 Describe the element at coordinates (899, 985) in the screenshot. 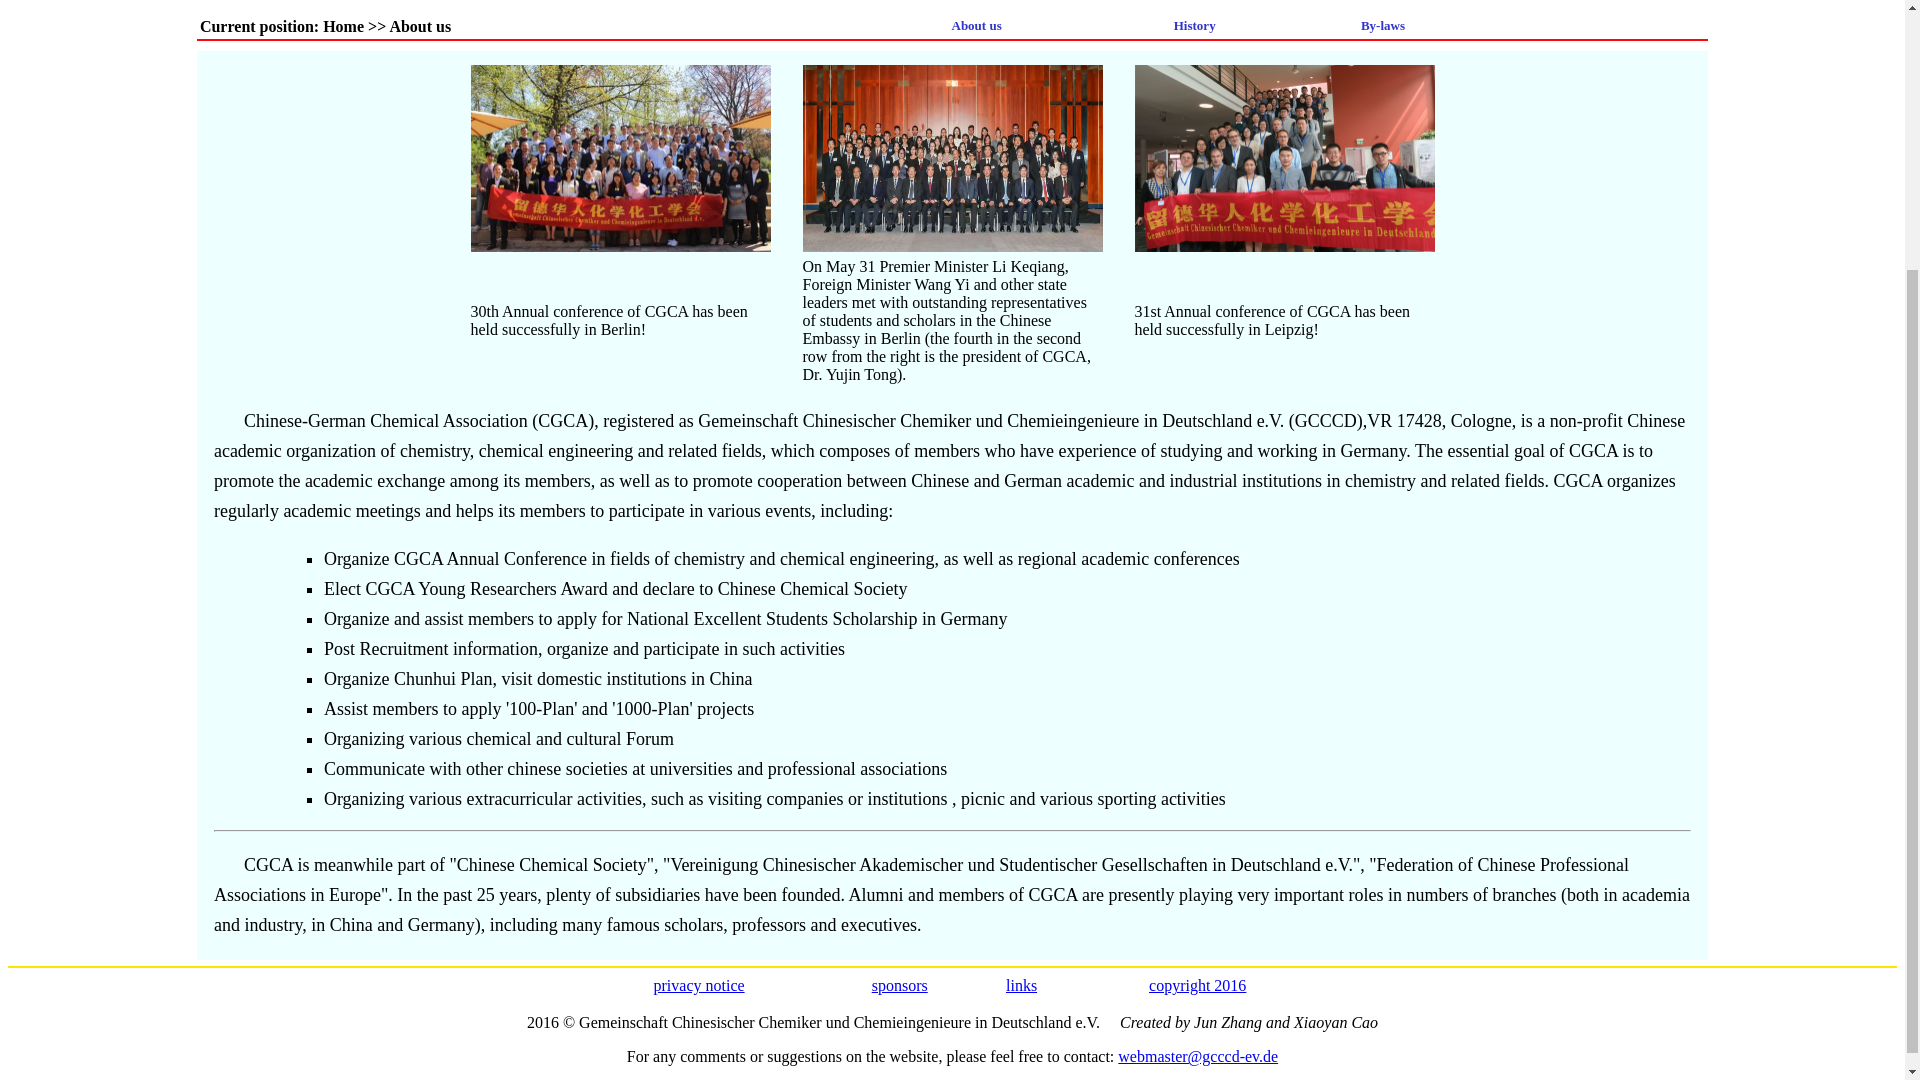

I see `sponsors` at that location.